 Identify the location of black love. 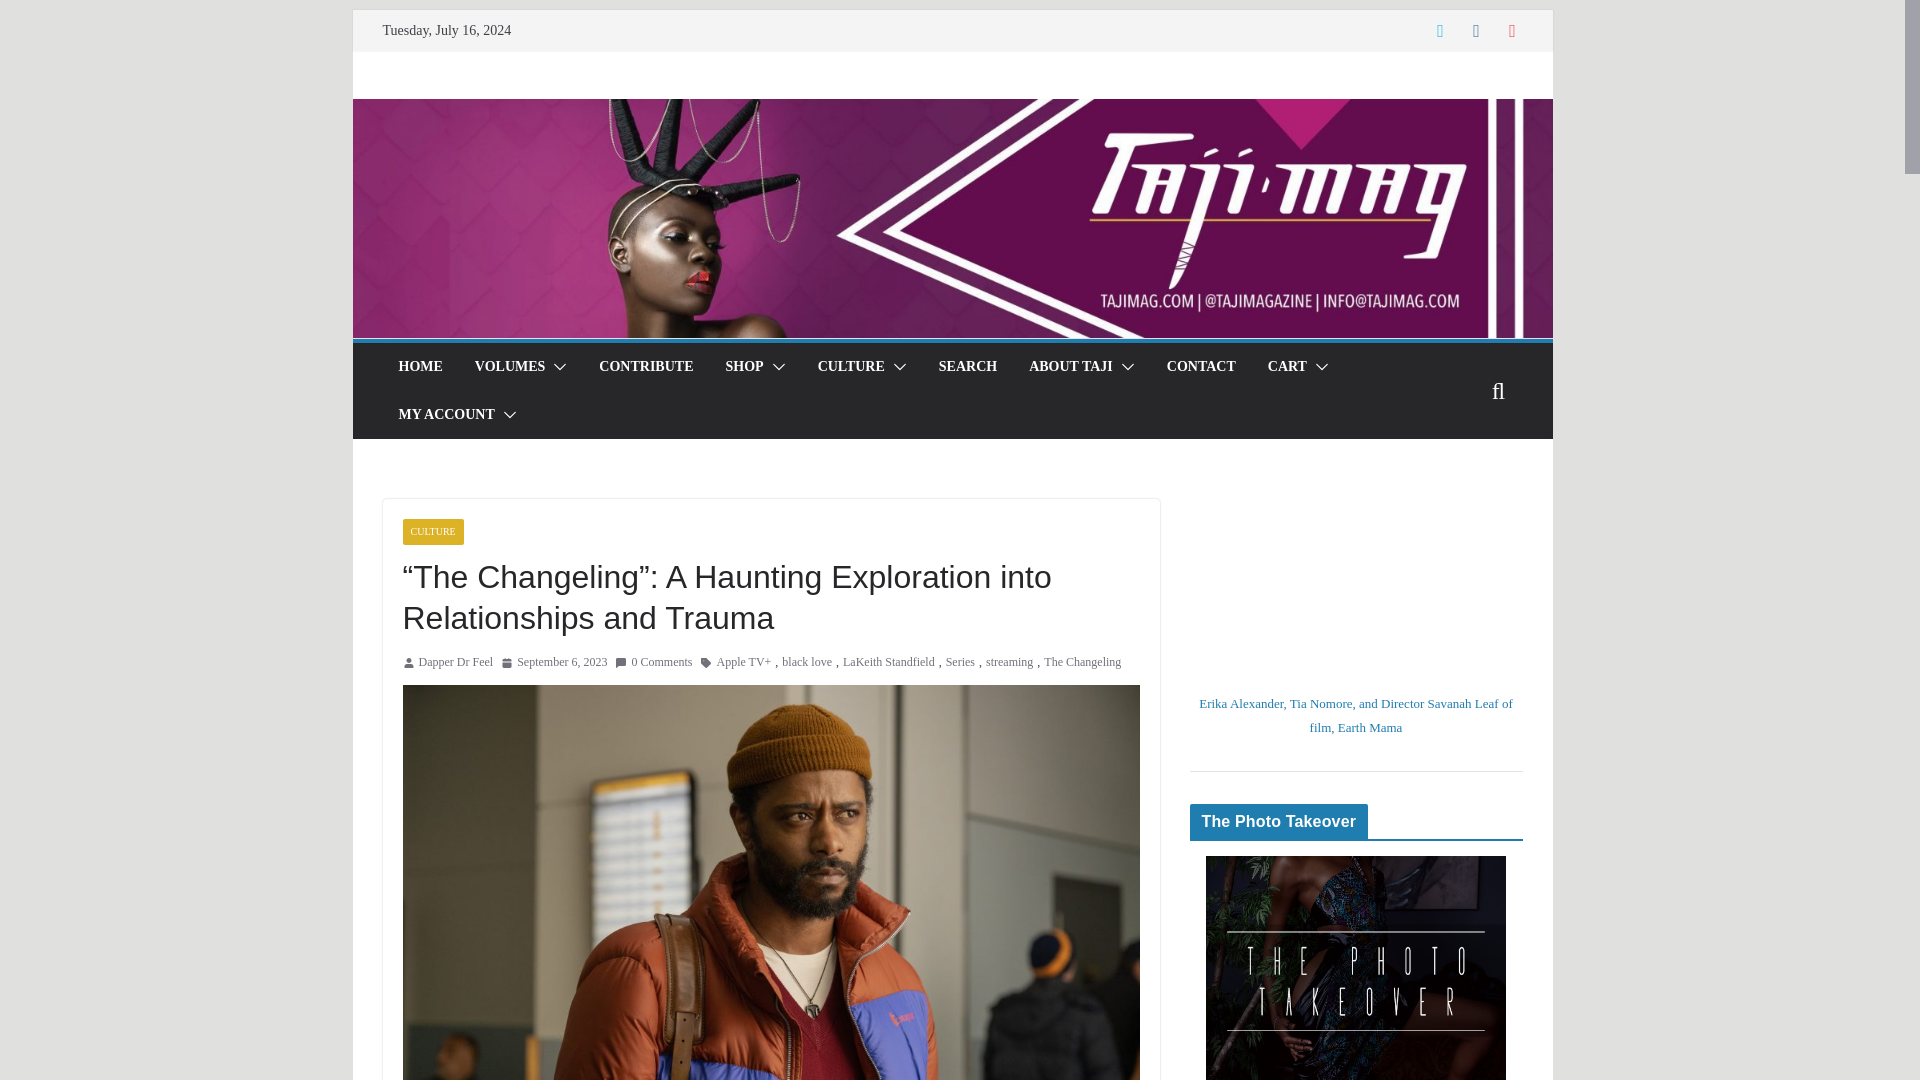
(806, 662).